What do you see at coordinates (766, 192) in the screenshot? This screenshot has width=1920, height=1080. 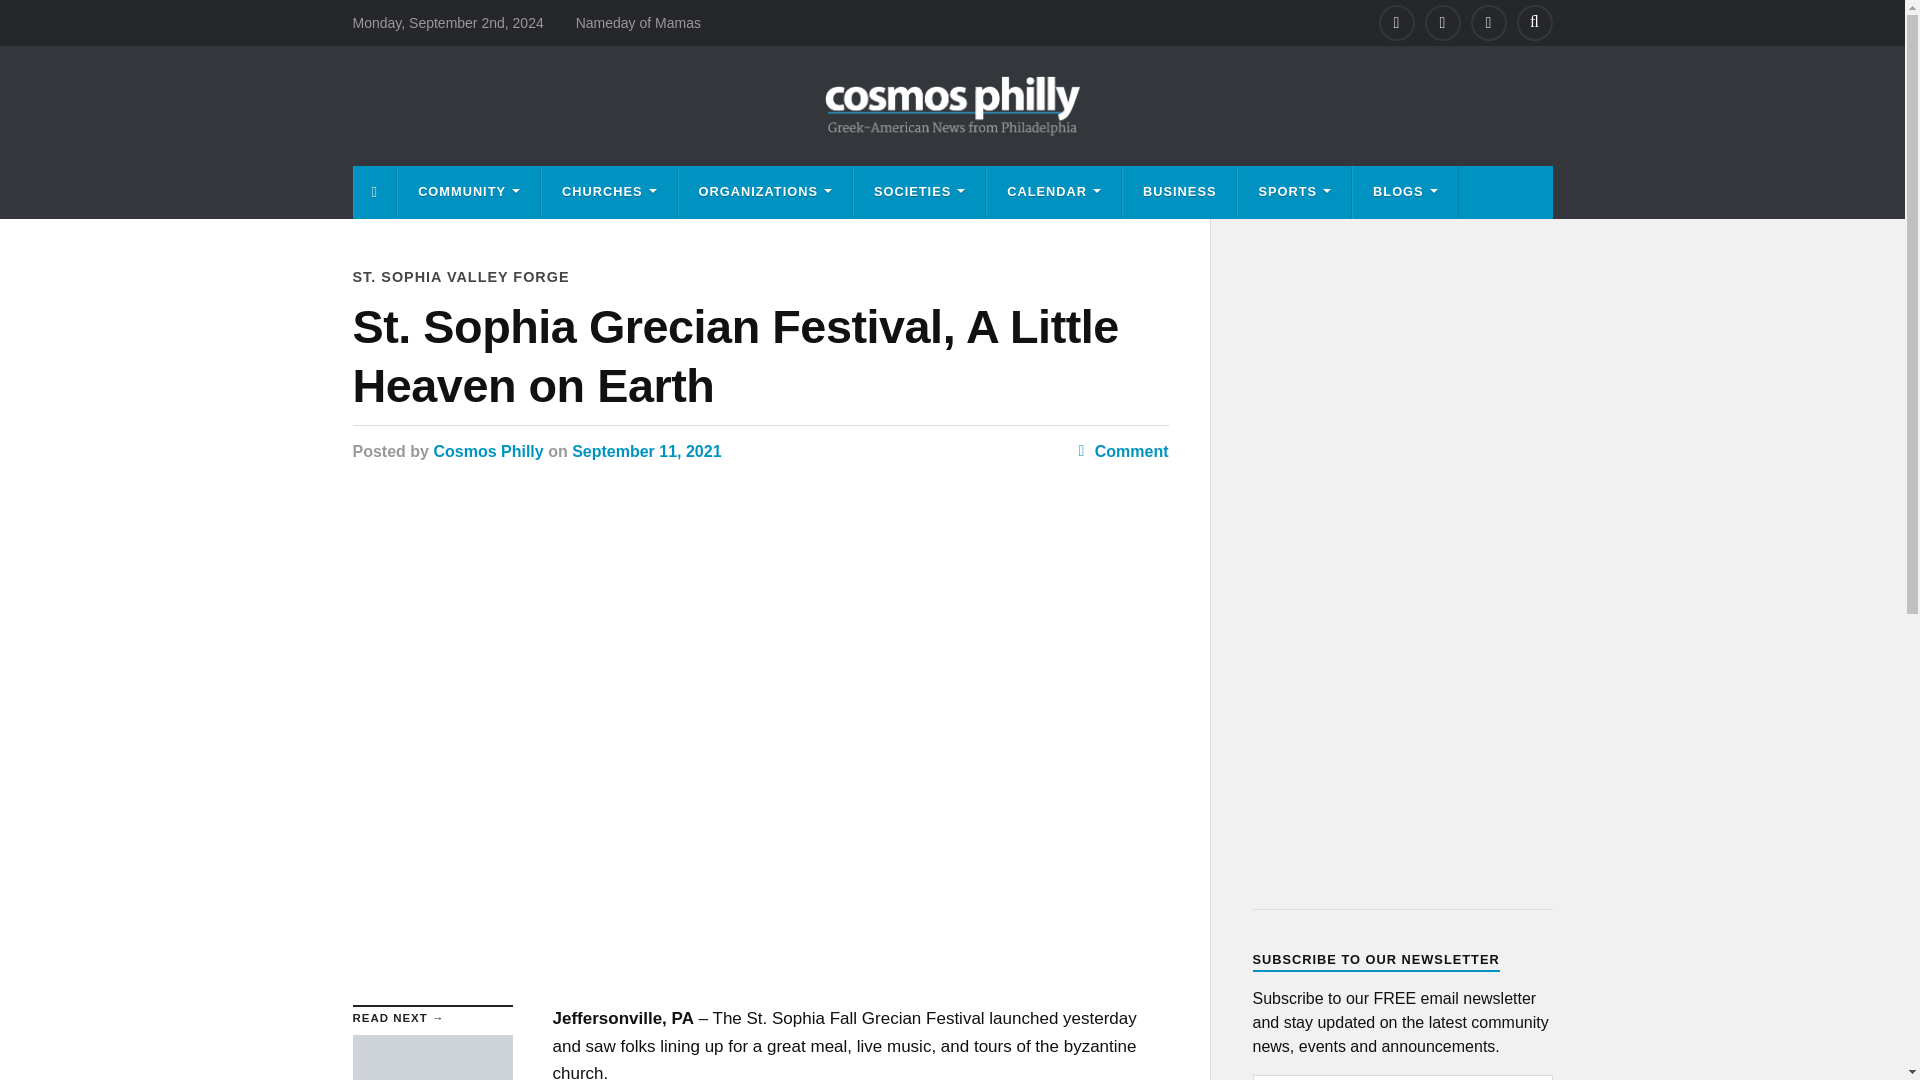 I see `ORGANIZATIONS` at bounding box center [766, 192].